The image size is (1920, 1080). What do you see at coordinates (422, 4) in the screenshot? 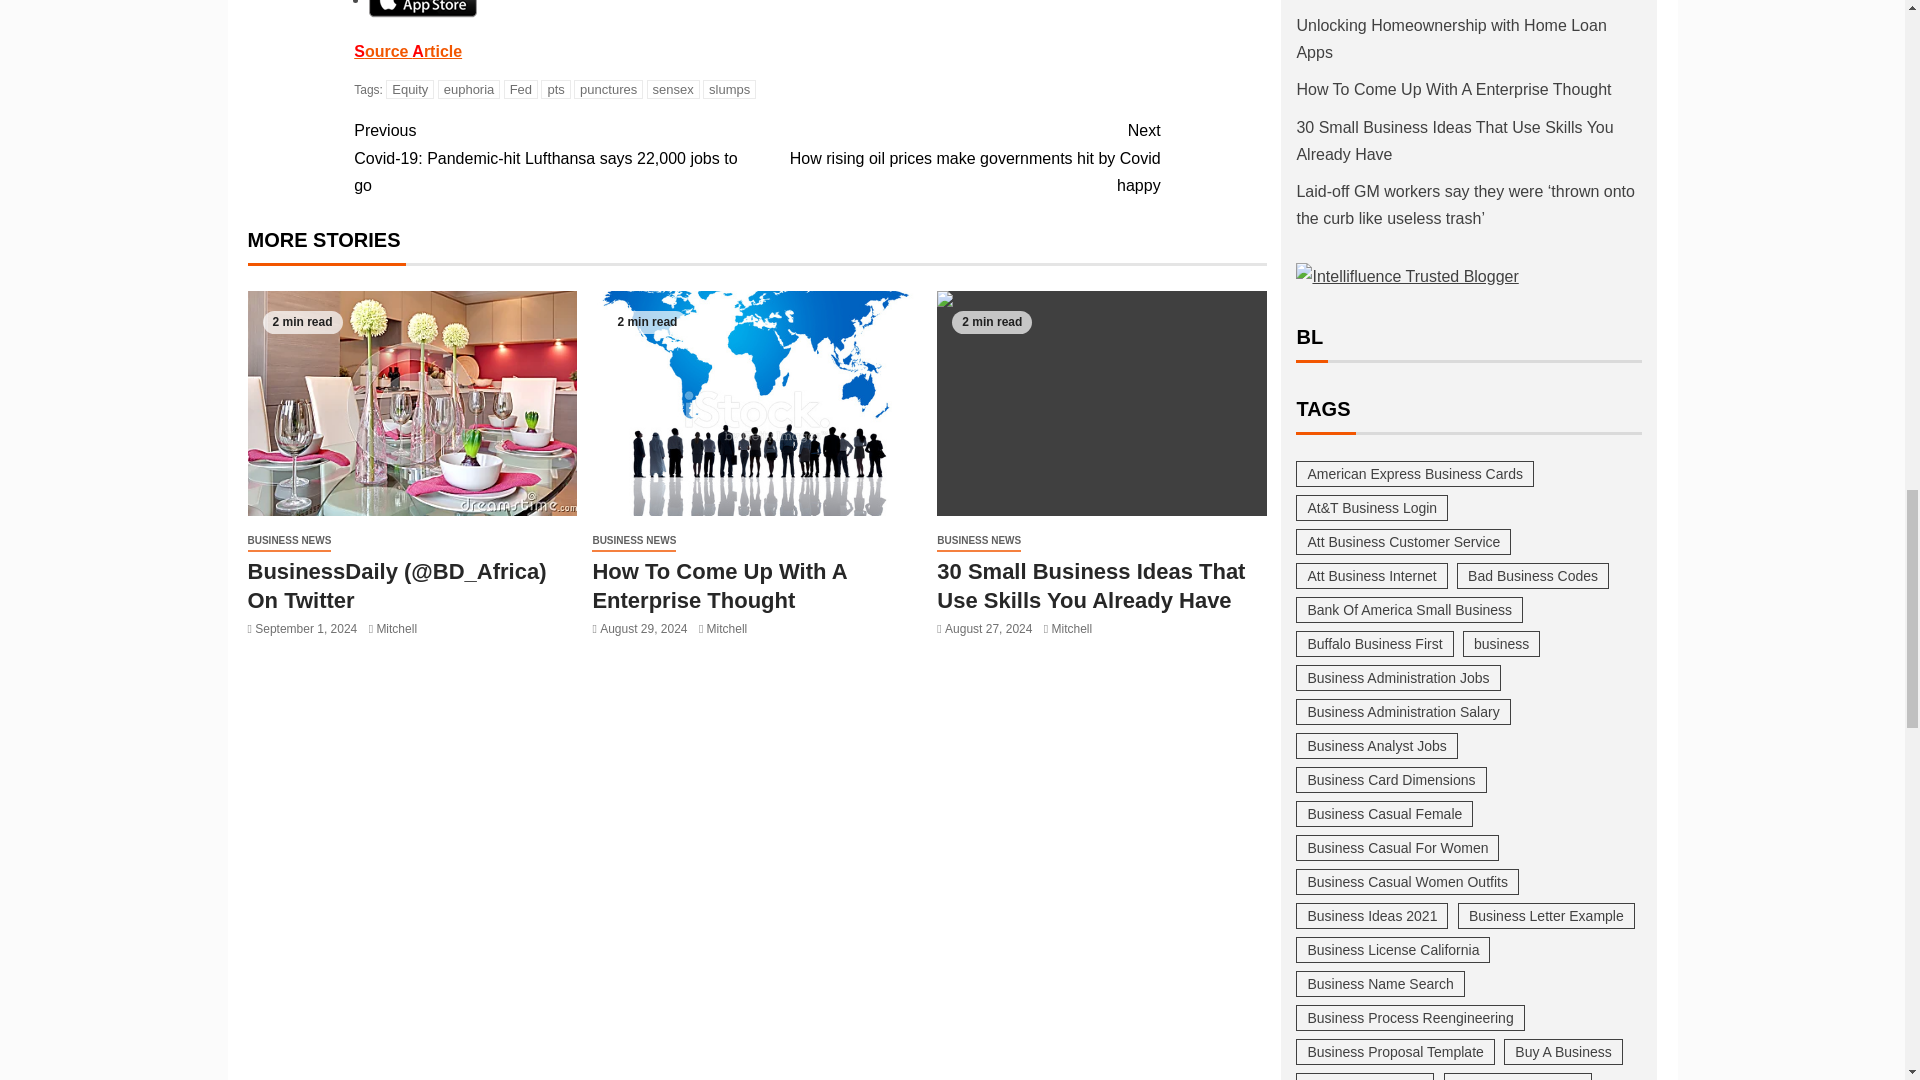
I see `IOS App` at bounding box center [422, 4].